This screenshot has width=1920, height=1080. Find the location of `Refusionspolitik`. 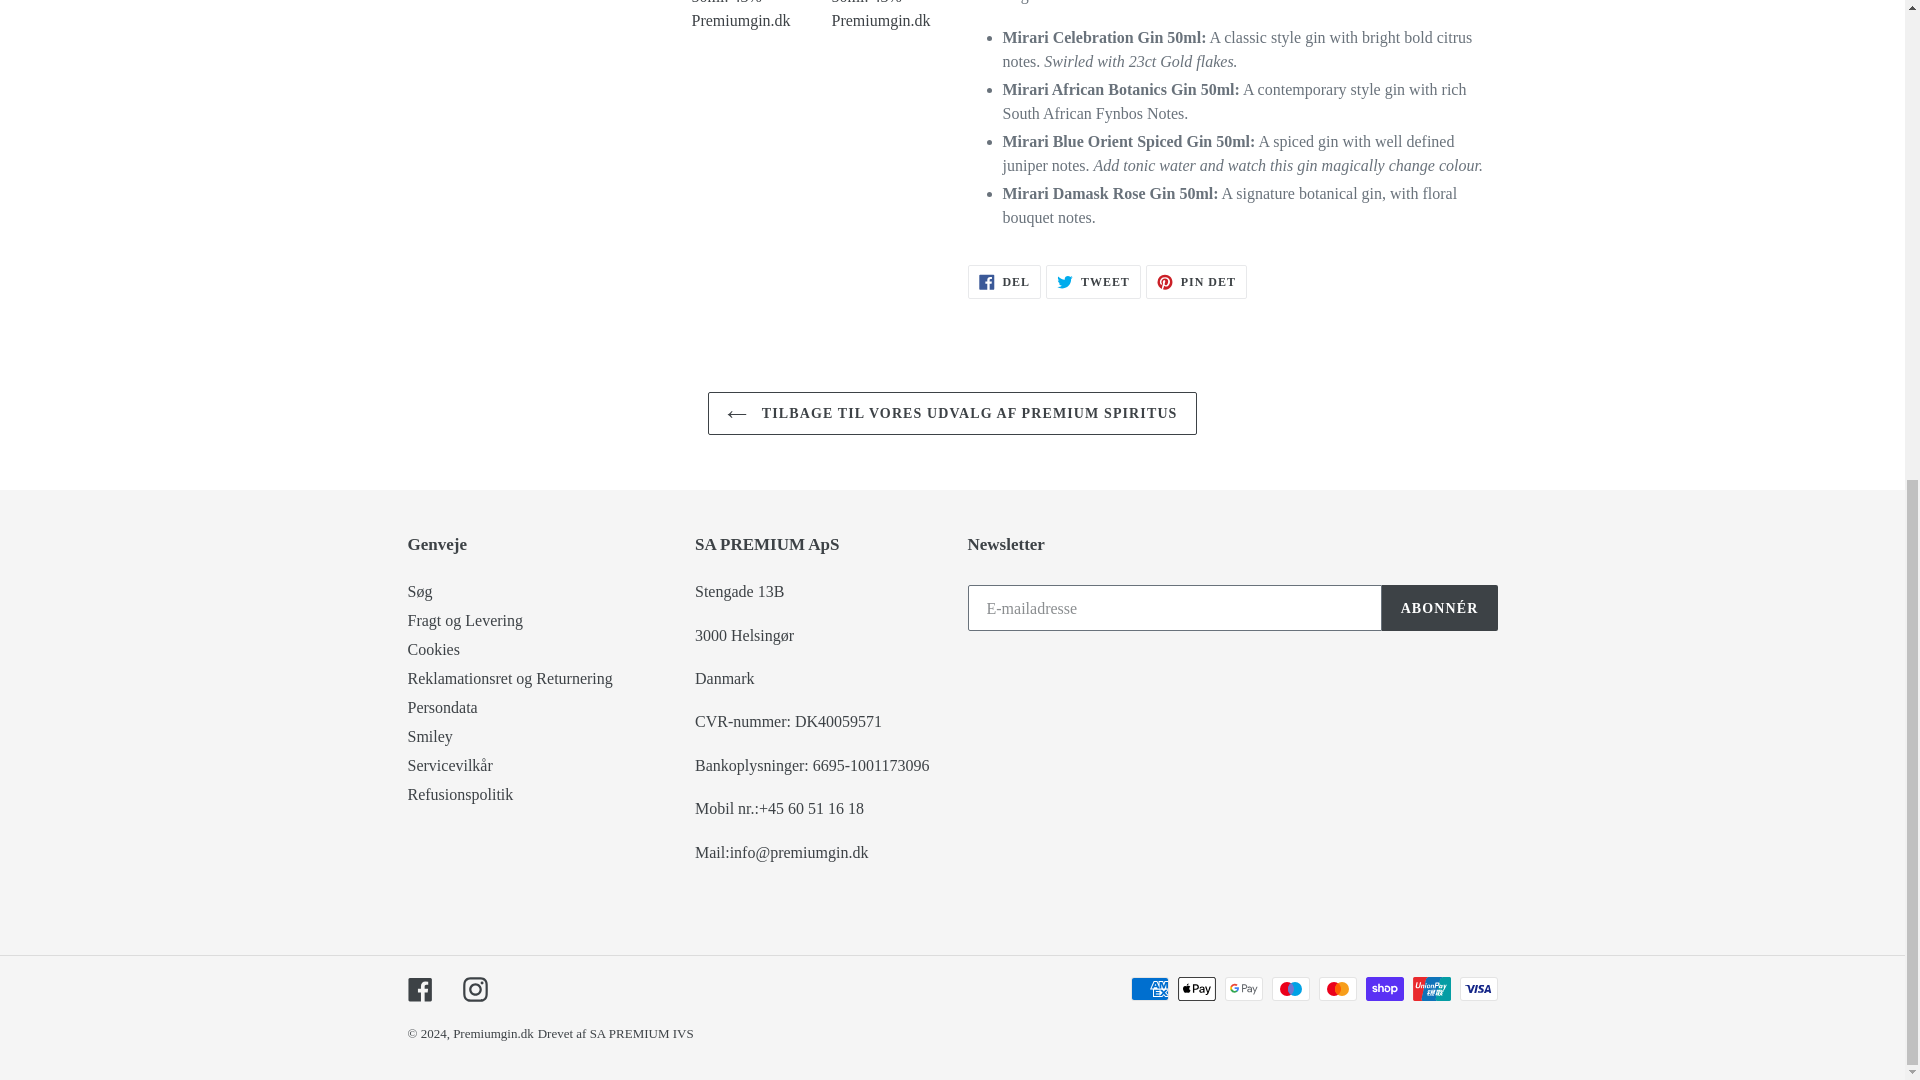

Refusionspolitik is located at coordinates (460, 794).